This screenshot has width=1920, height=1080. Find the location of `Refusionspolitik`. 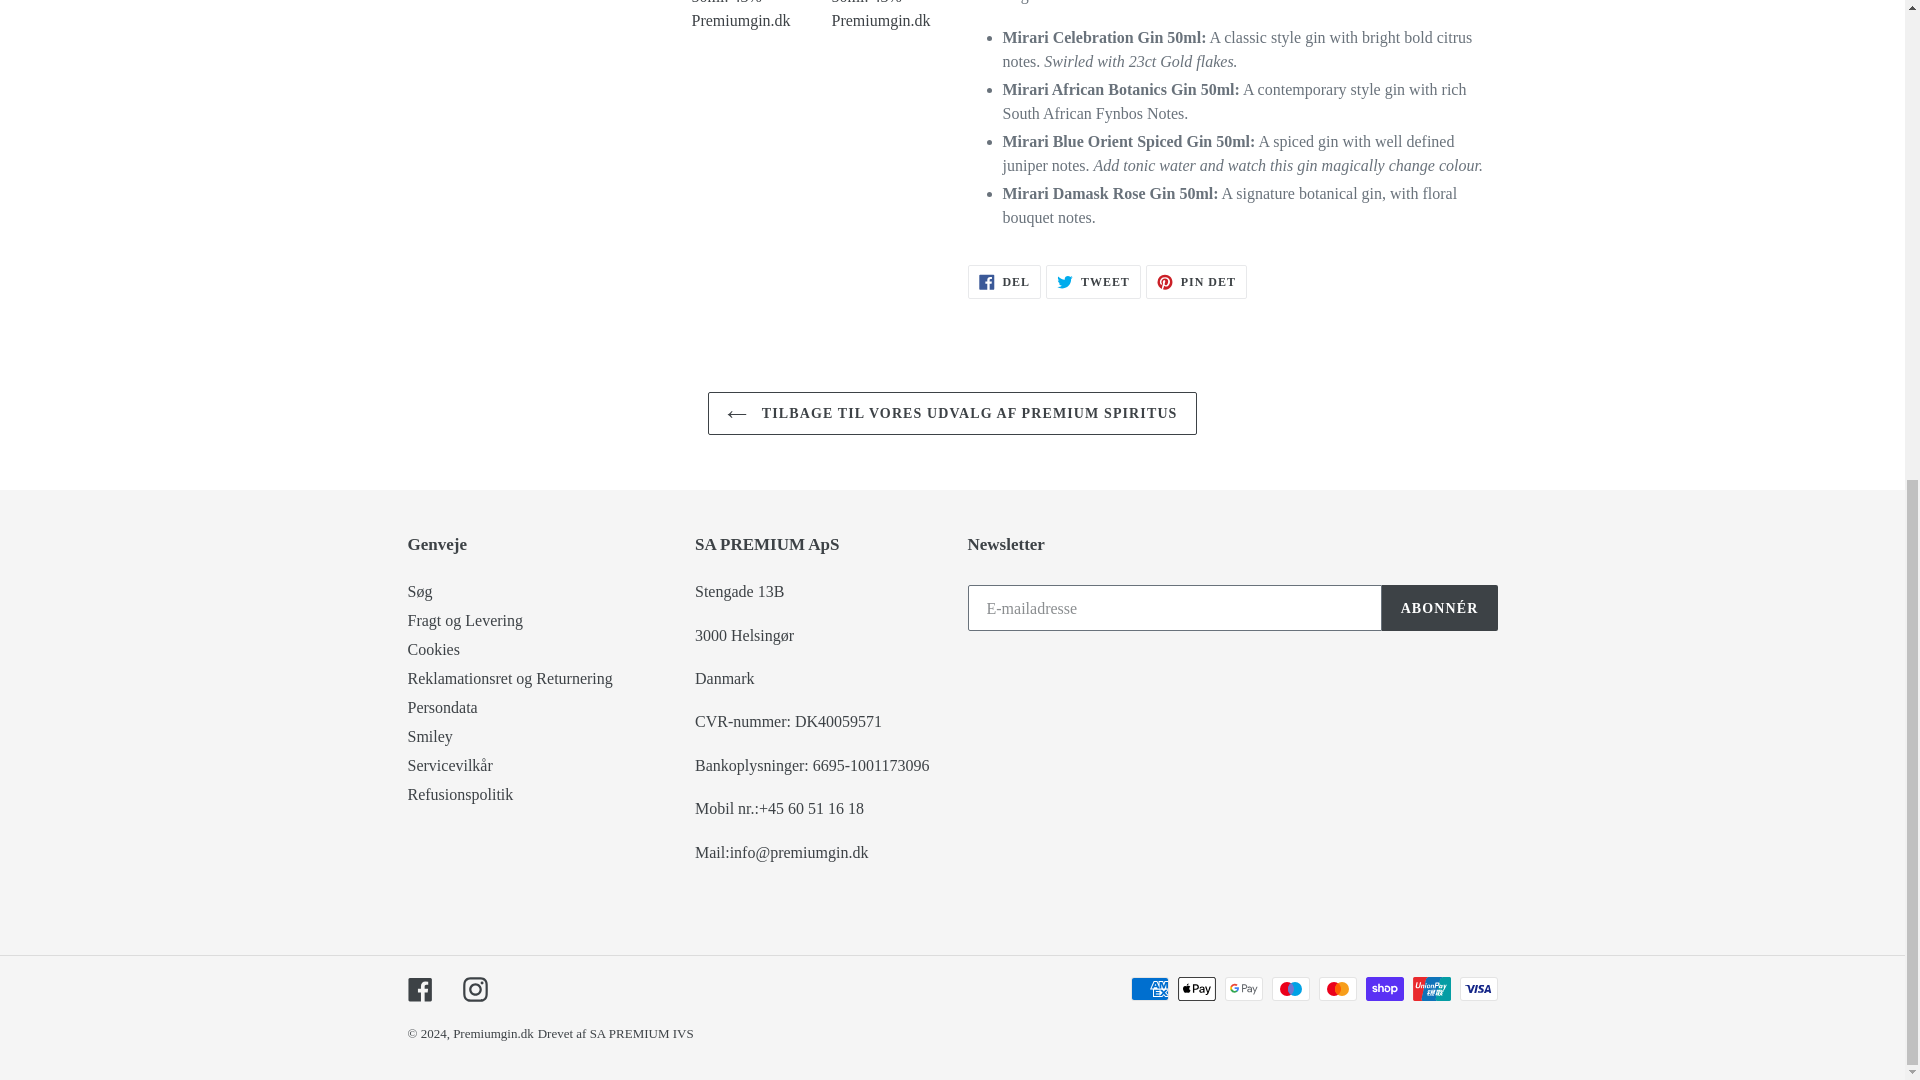

Refusionspolitik is located at coordinates (460, 794).